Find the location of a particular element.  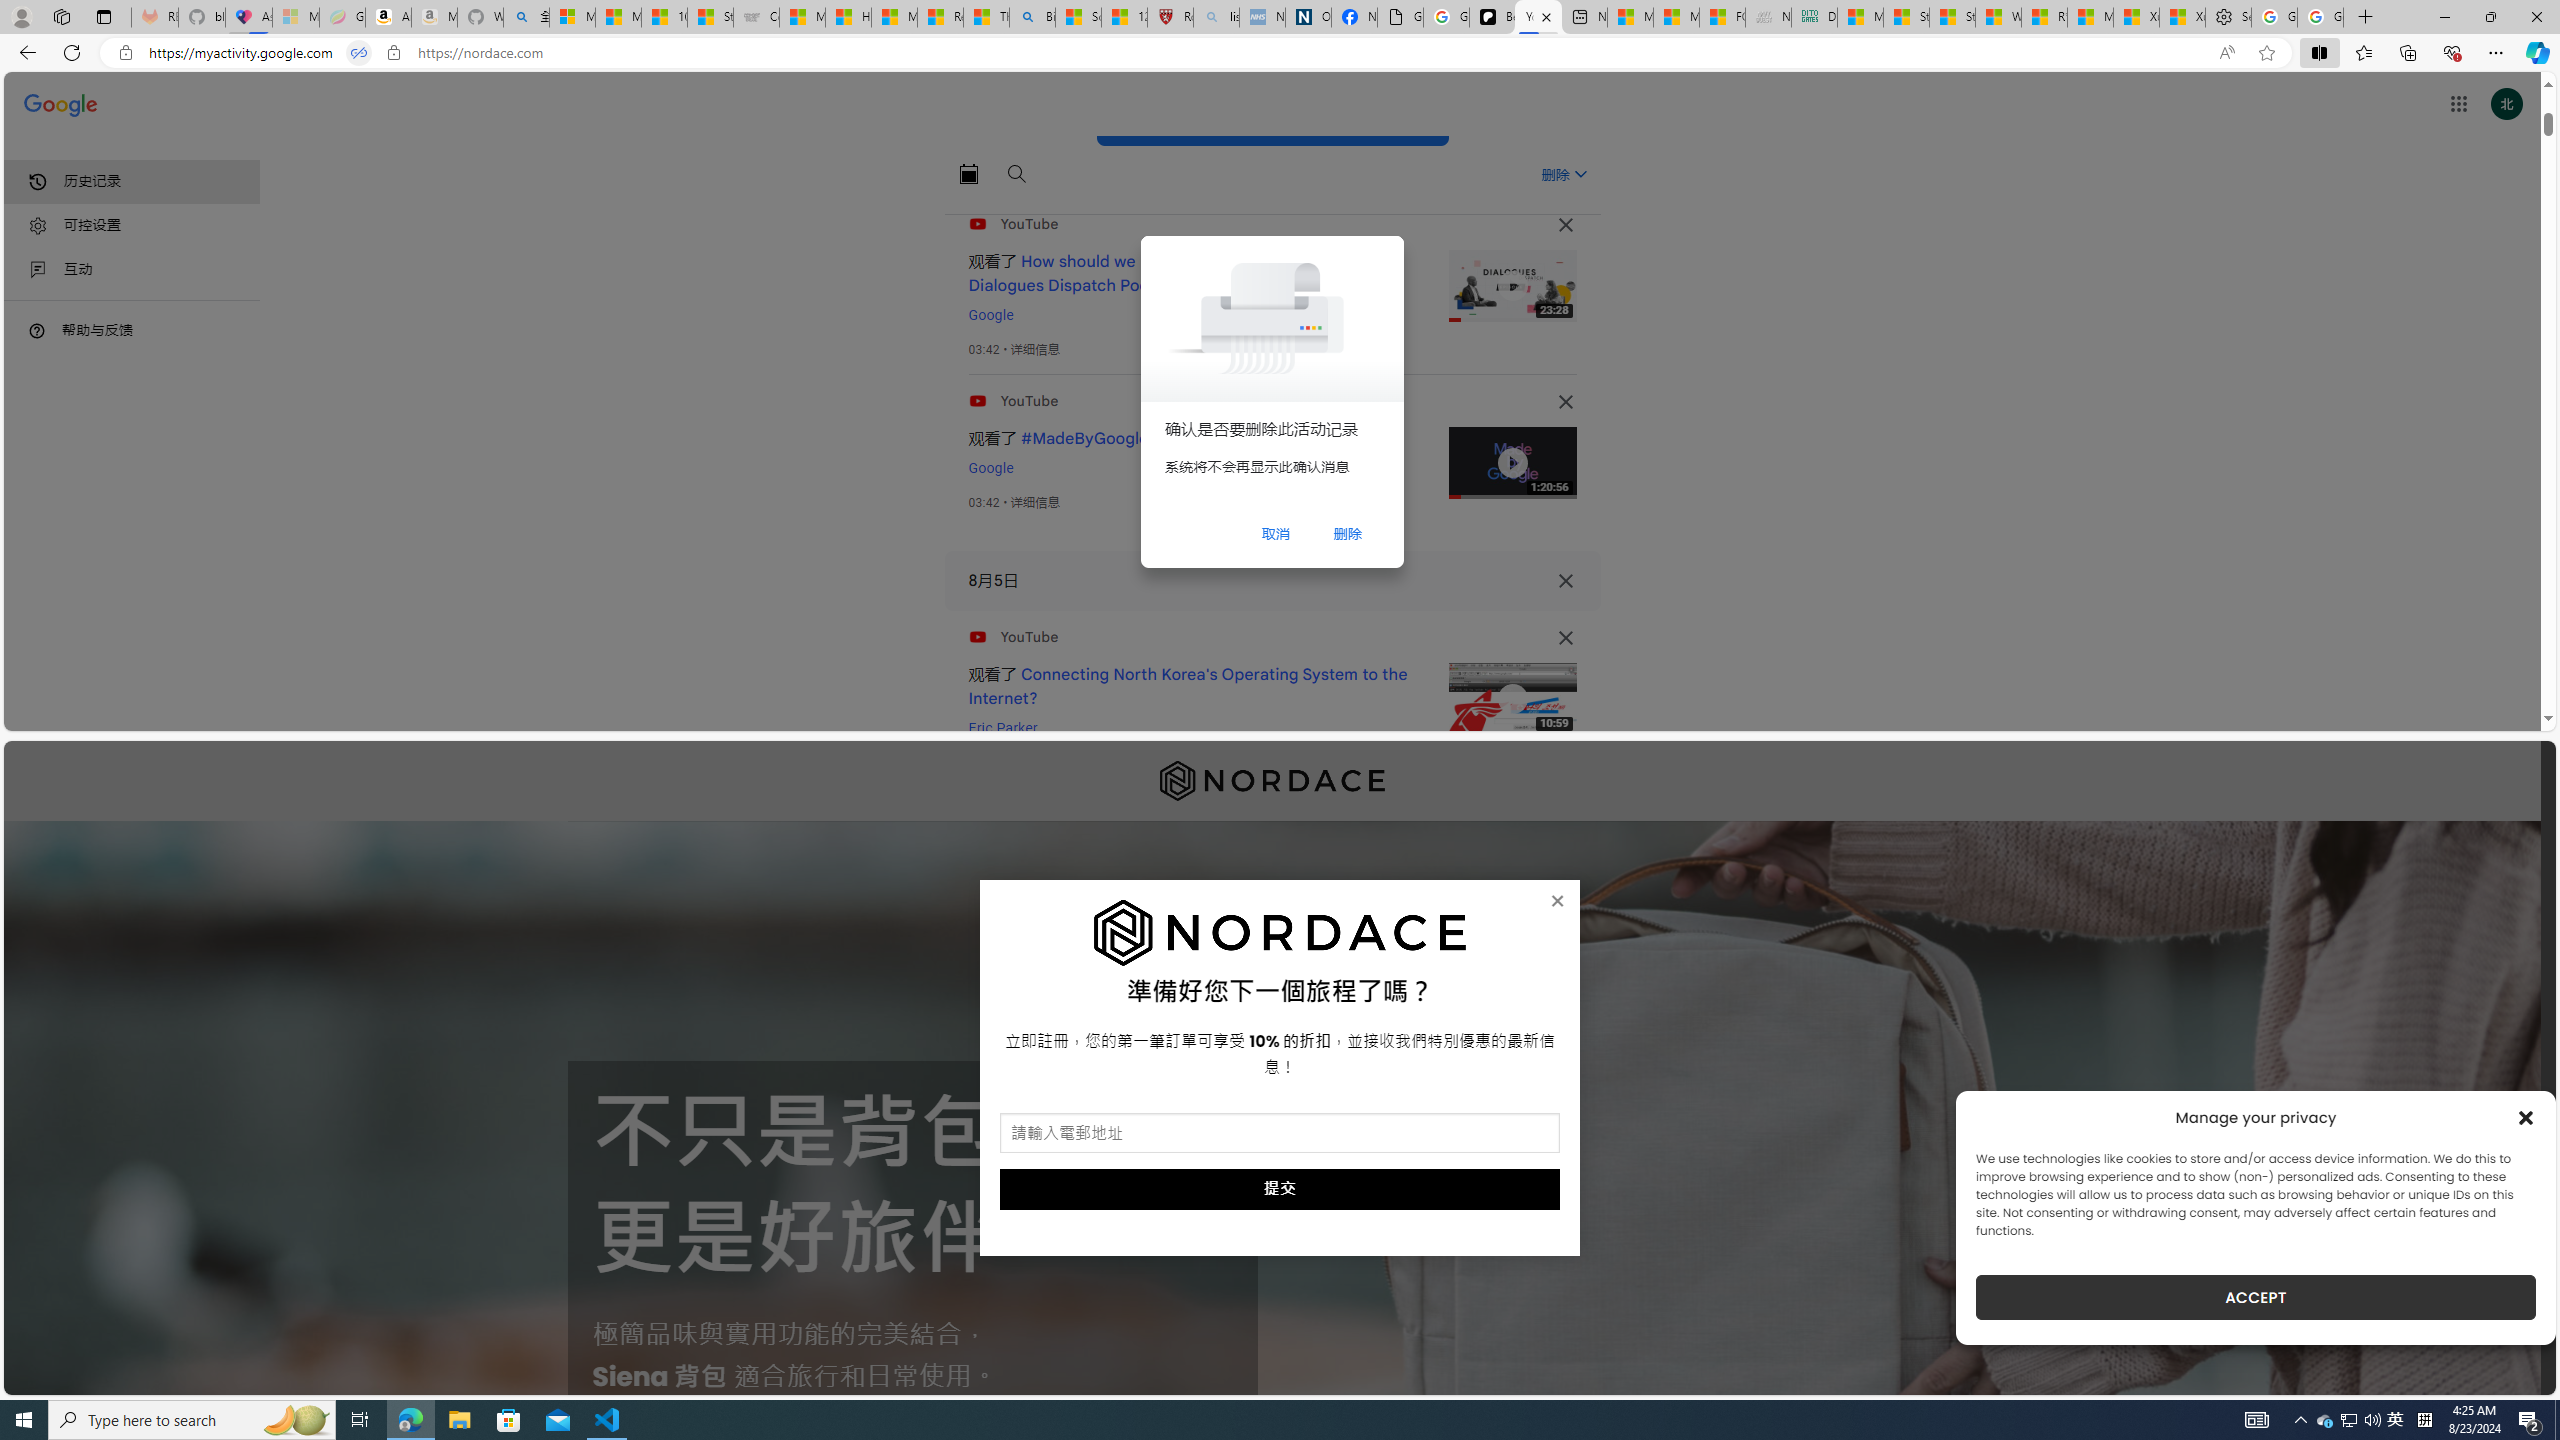

ACCEPT is located at coordinates (2256, 1297).